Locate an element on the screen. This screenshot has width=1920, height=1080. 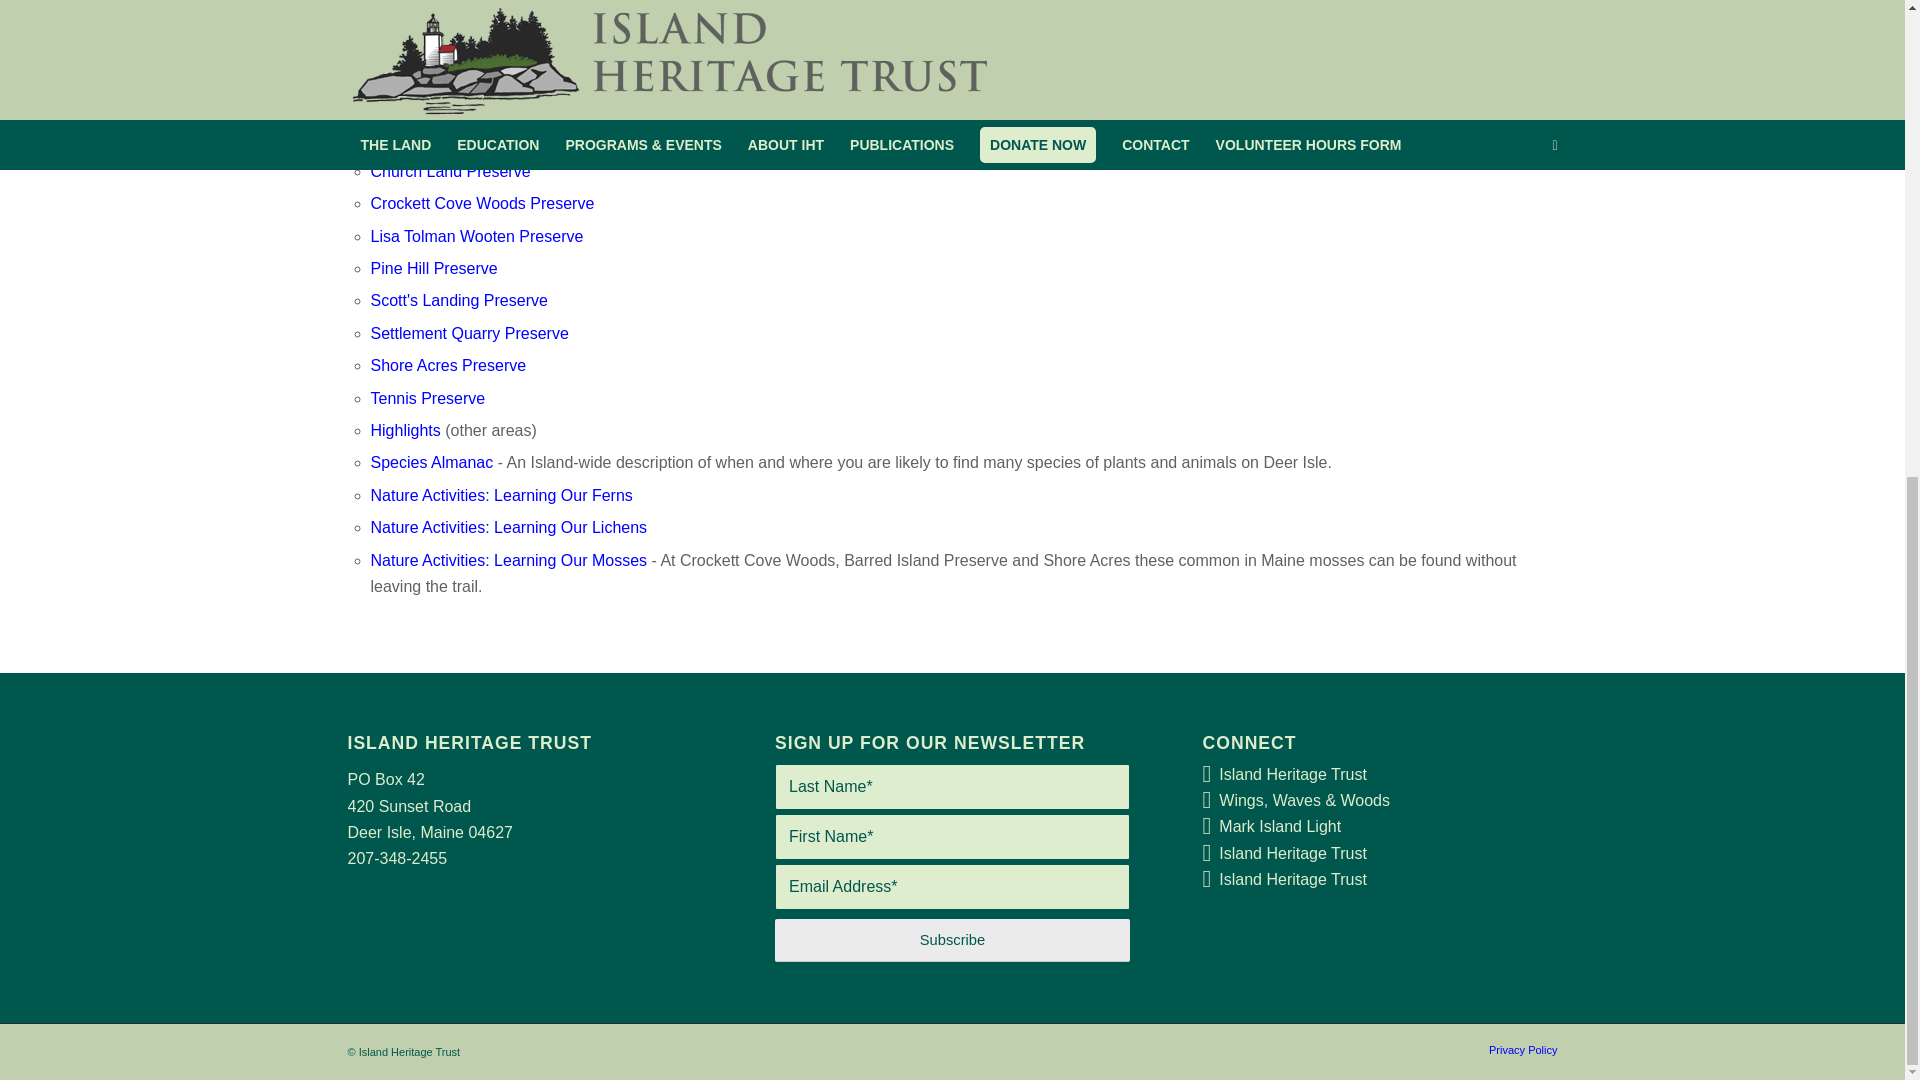
Introduction is located at coordinates (412, 74).